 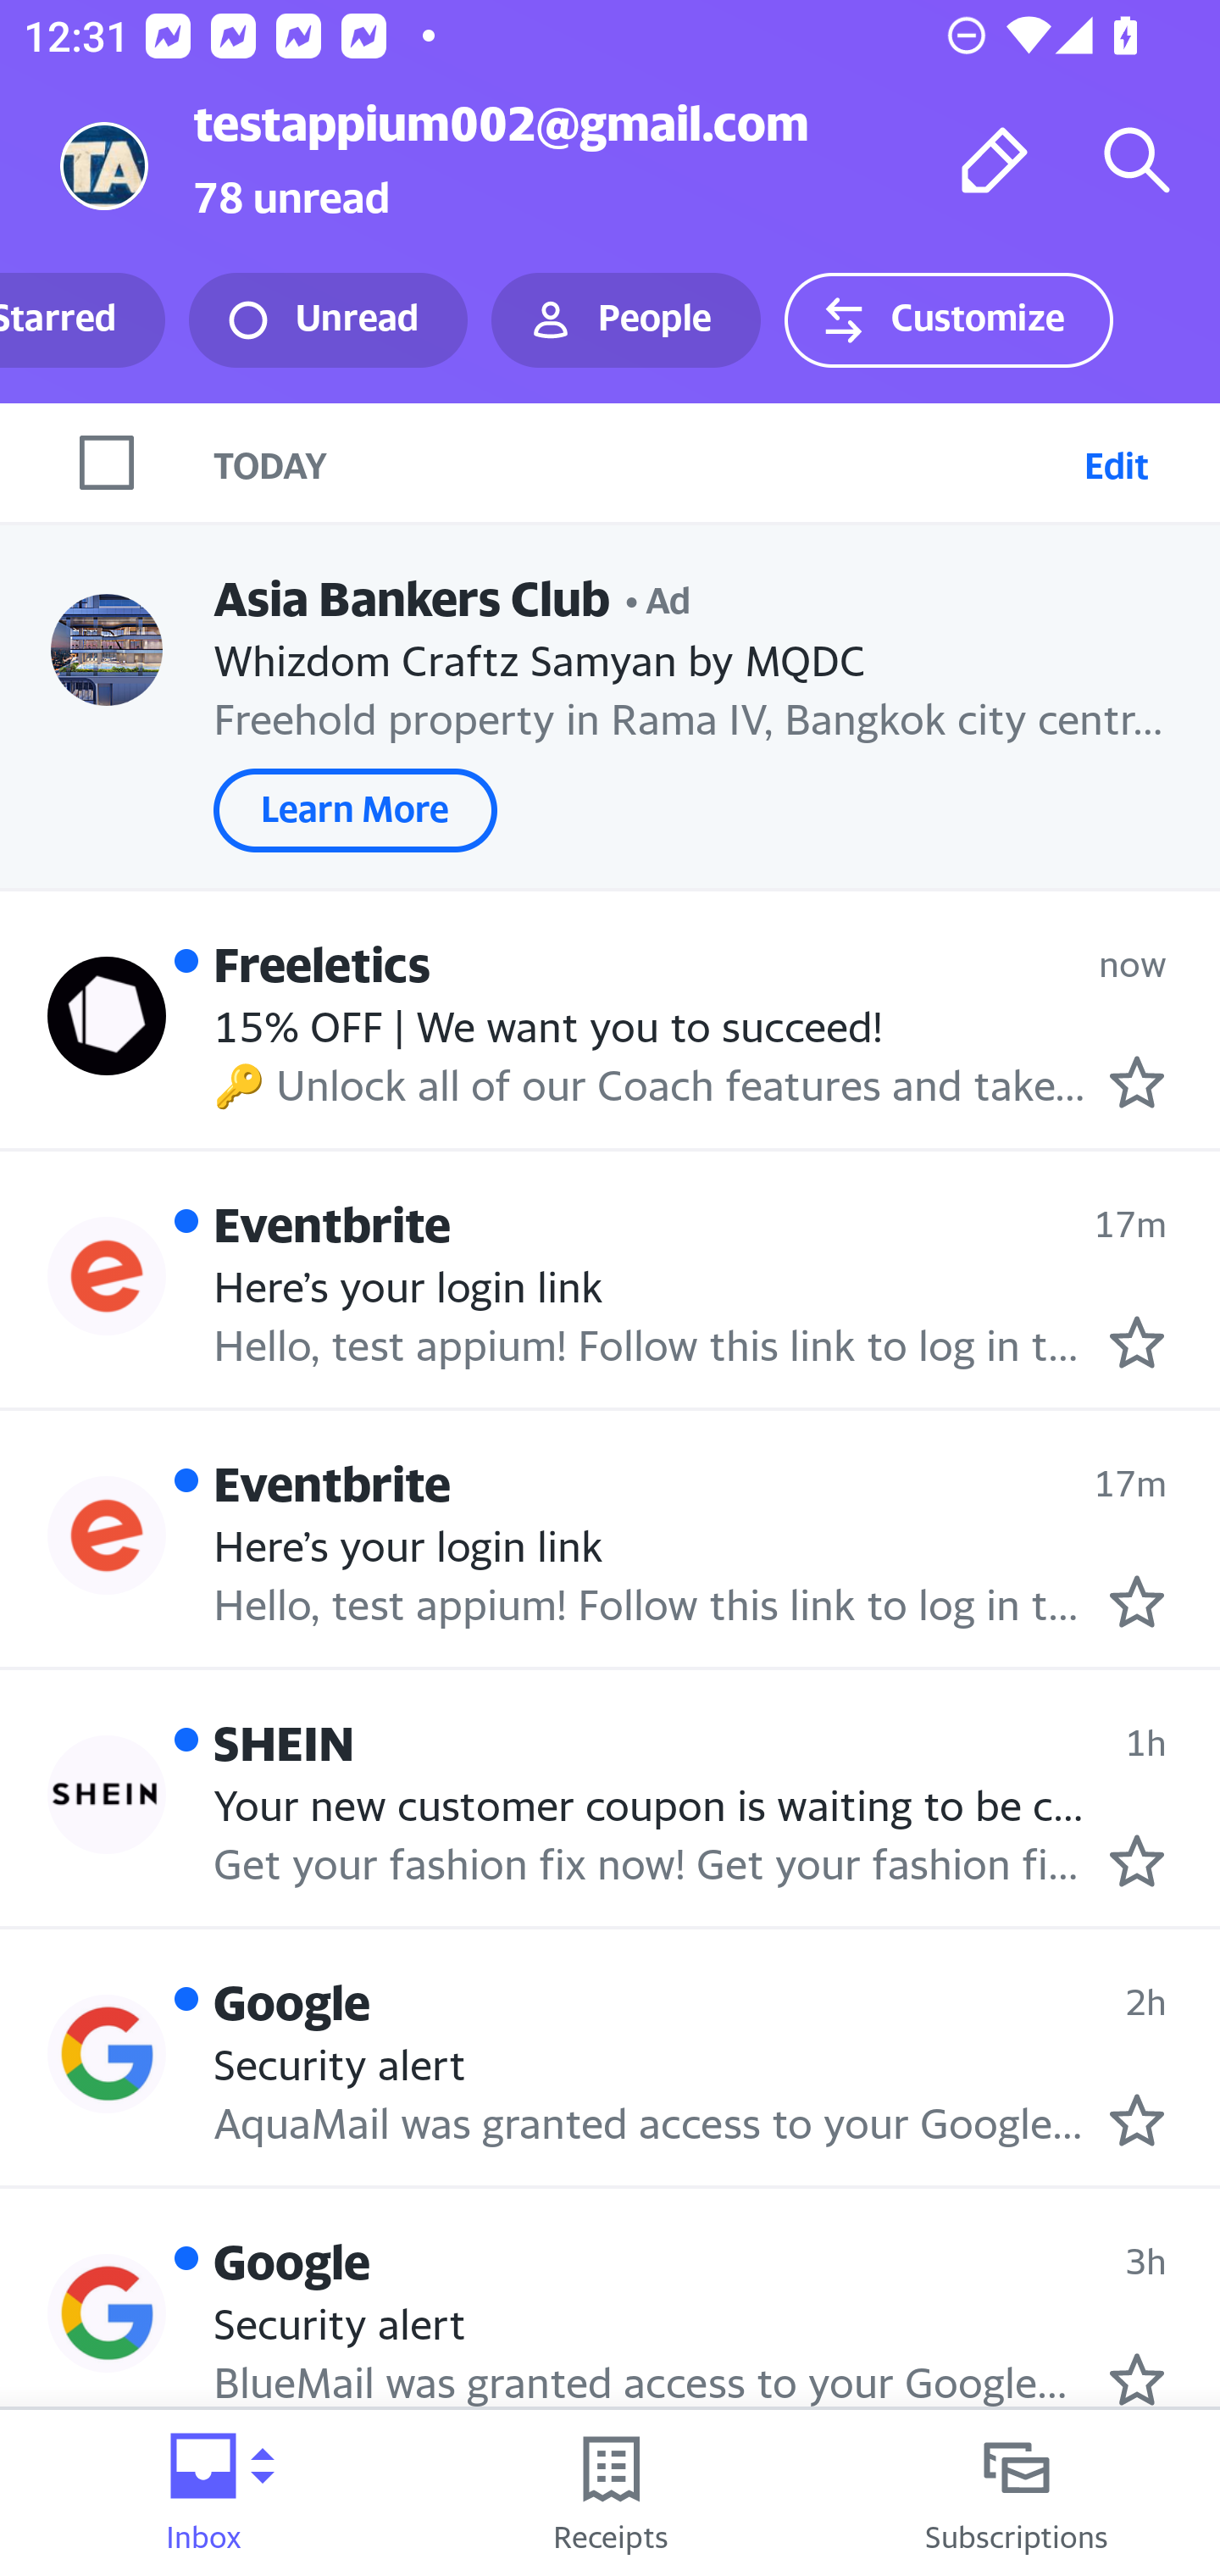 I want to click on Customize, so click(x=948, y=320).